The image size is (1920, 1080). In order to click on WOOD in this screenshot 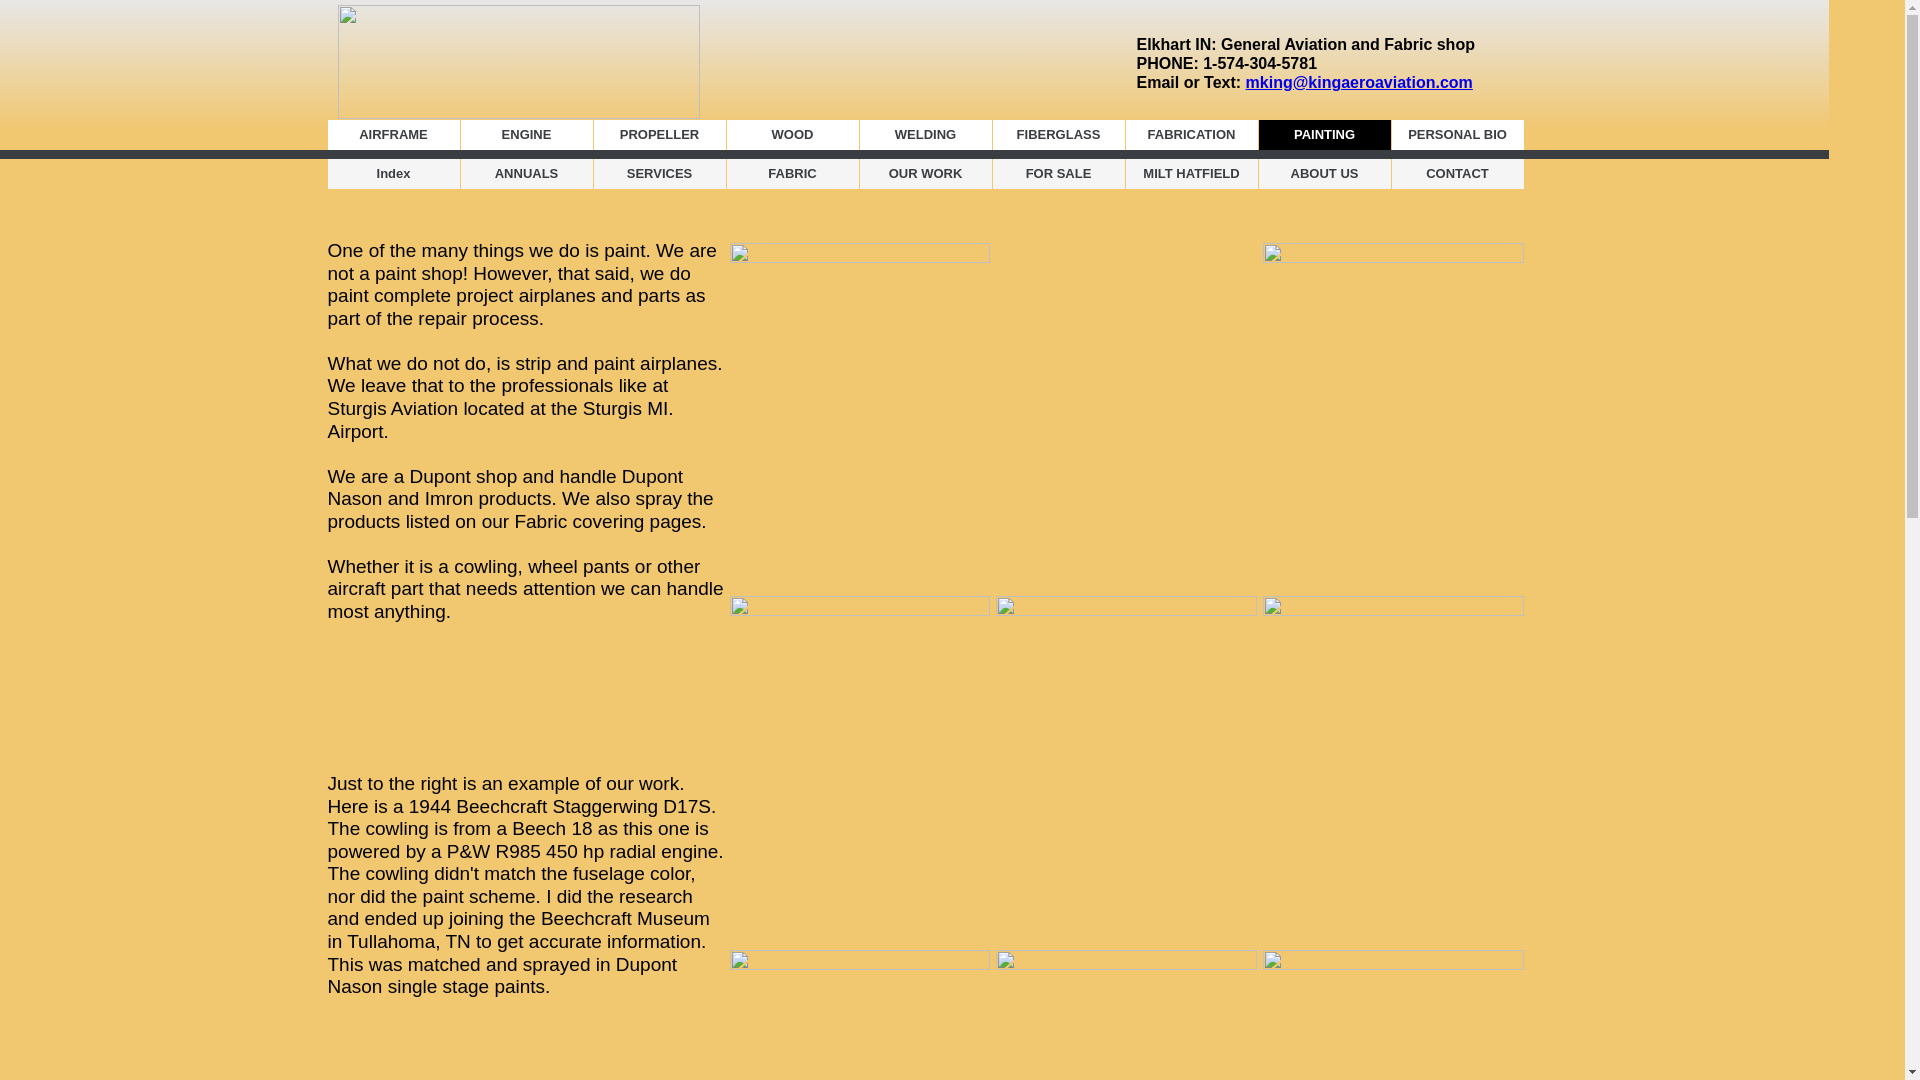, I will do `click(792, 134)`.